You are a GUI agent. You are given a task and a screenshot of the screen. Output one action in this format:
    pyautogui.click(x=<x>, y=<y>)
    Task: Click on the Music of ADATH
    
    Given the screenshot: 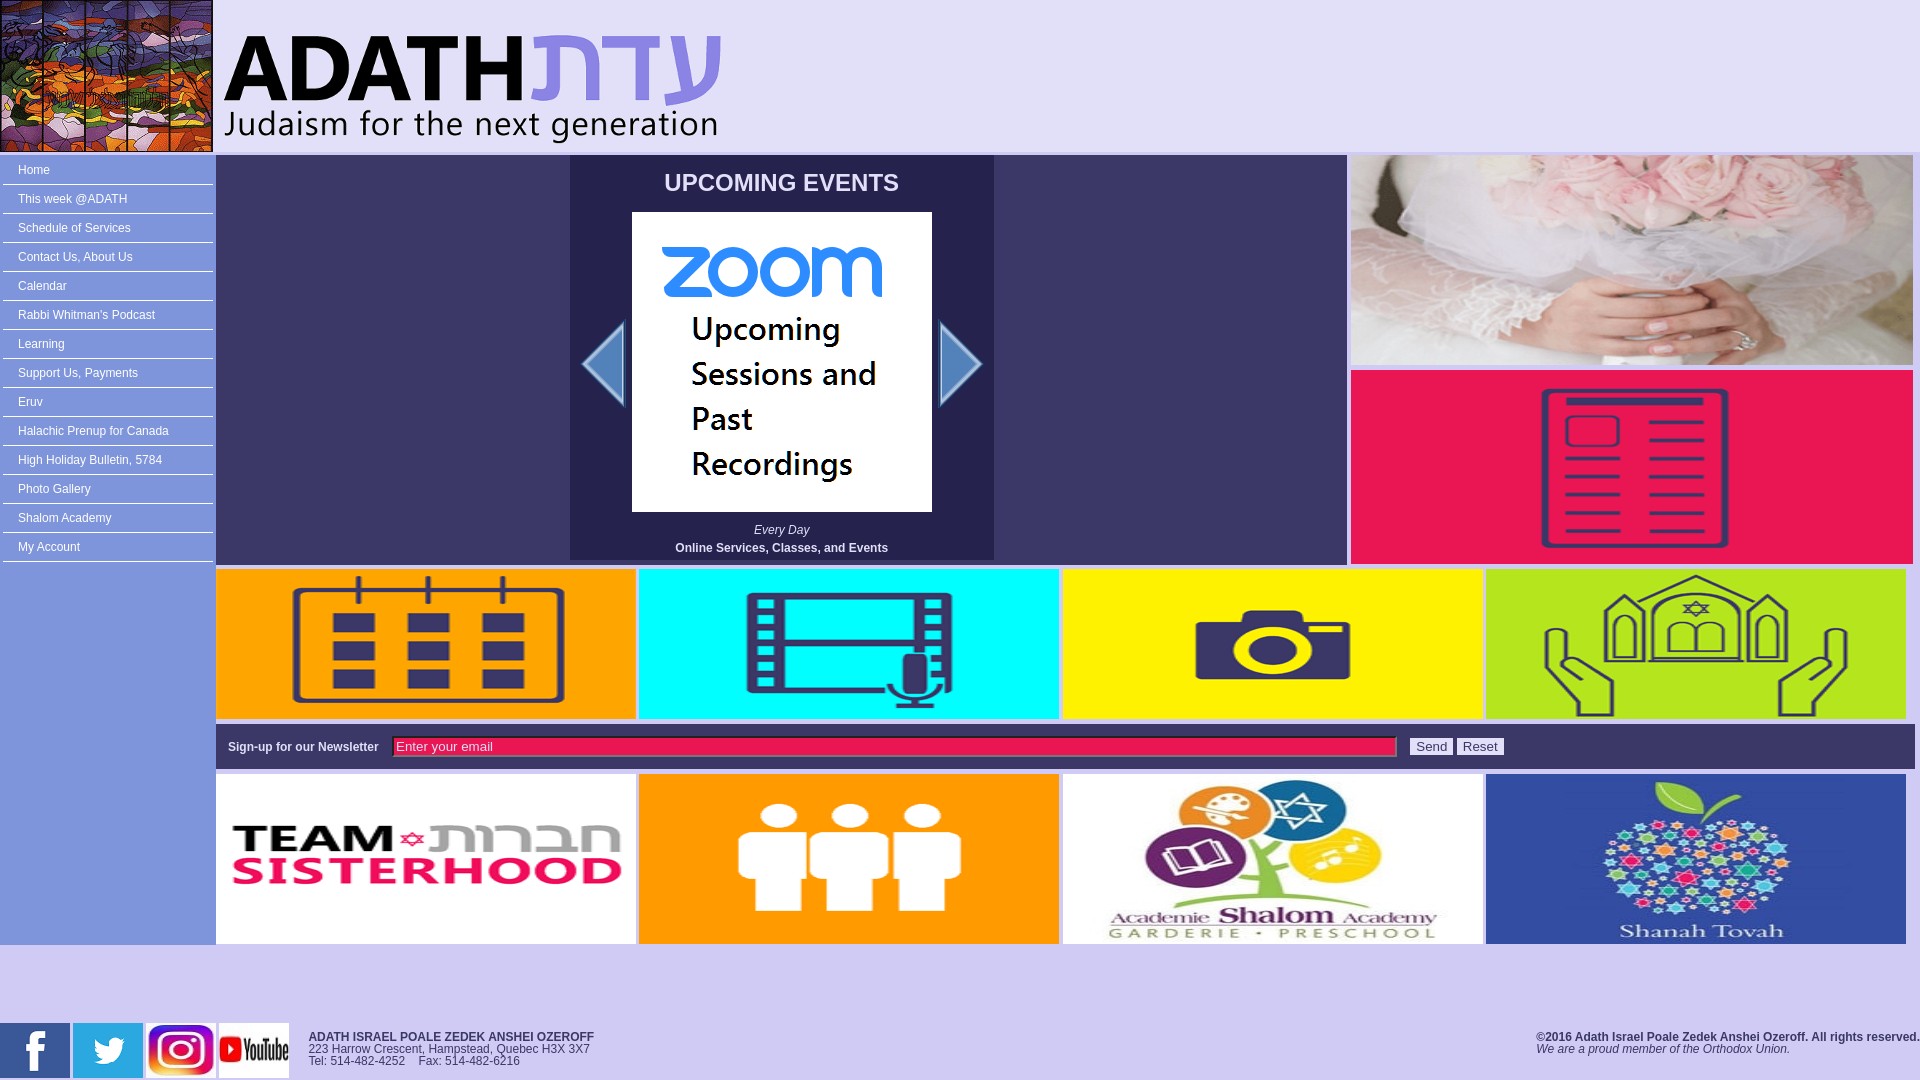 What is the action you would take?
    pyautogui.click(x=140, y=760)
    